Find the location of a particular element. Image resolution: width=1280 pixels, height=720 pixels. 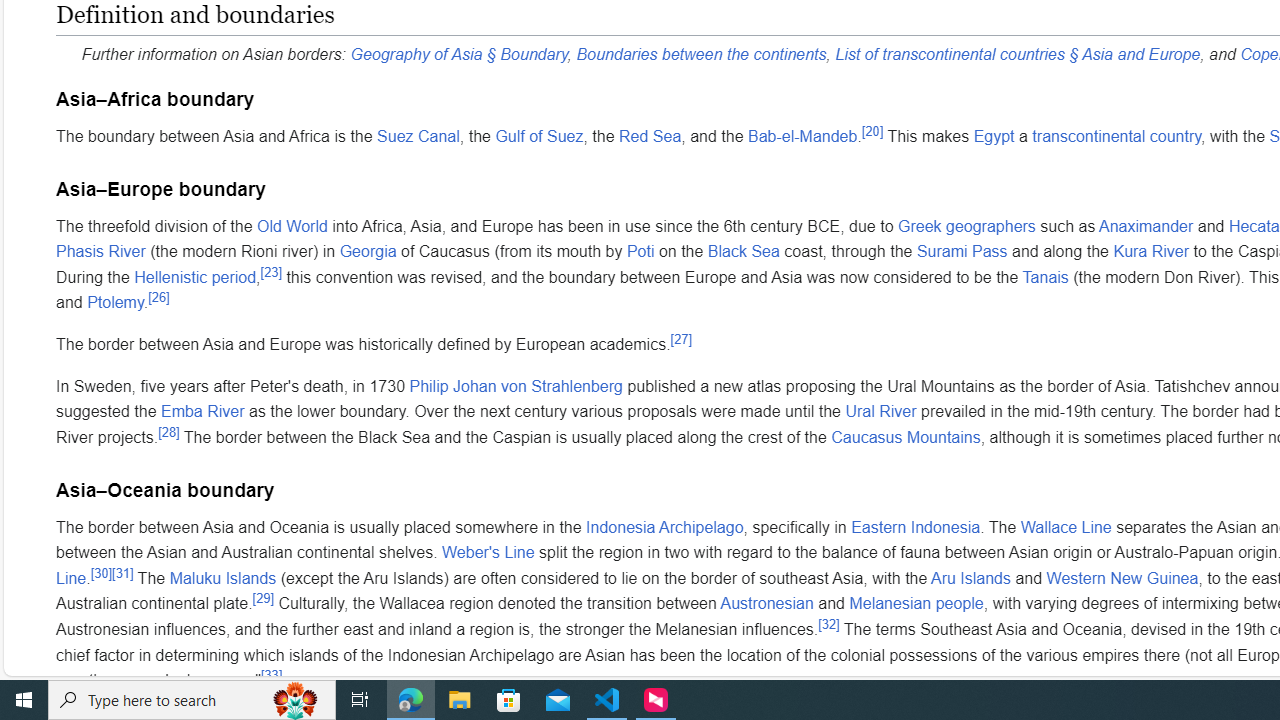

Phasis River is located at coordinates (100, 252).